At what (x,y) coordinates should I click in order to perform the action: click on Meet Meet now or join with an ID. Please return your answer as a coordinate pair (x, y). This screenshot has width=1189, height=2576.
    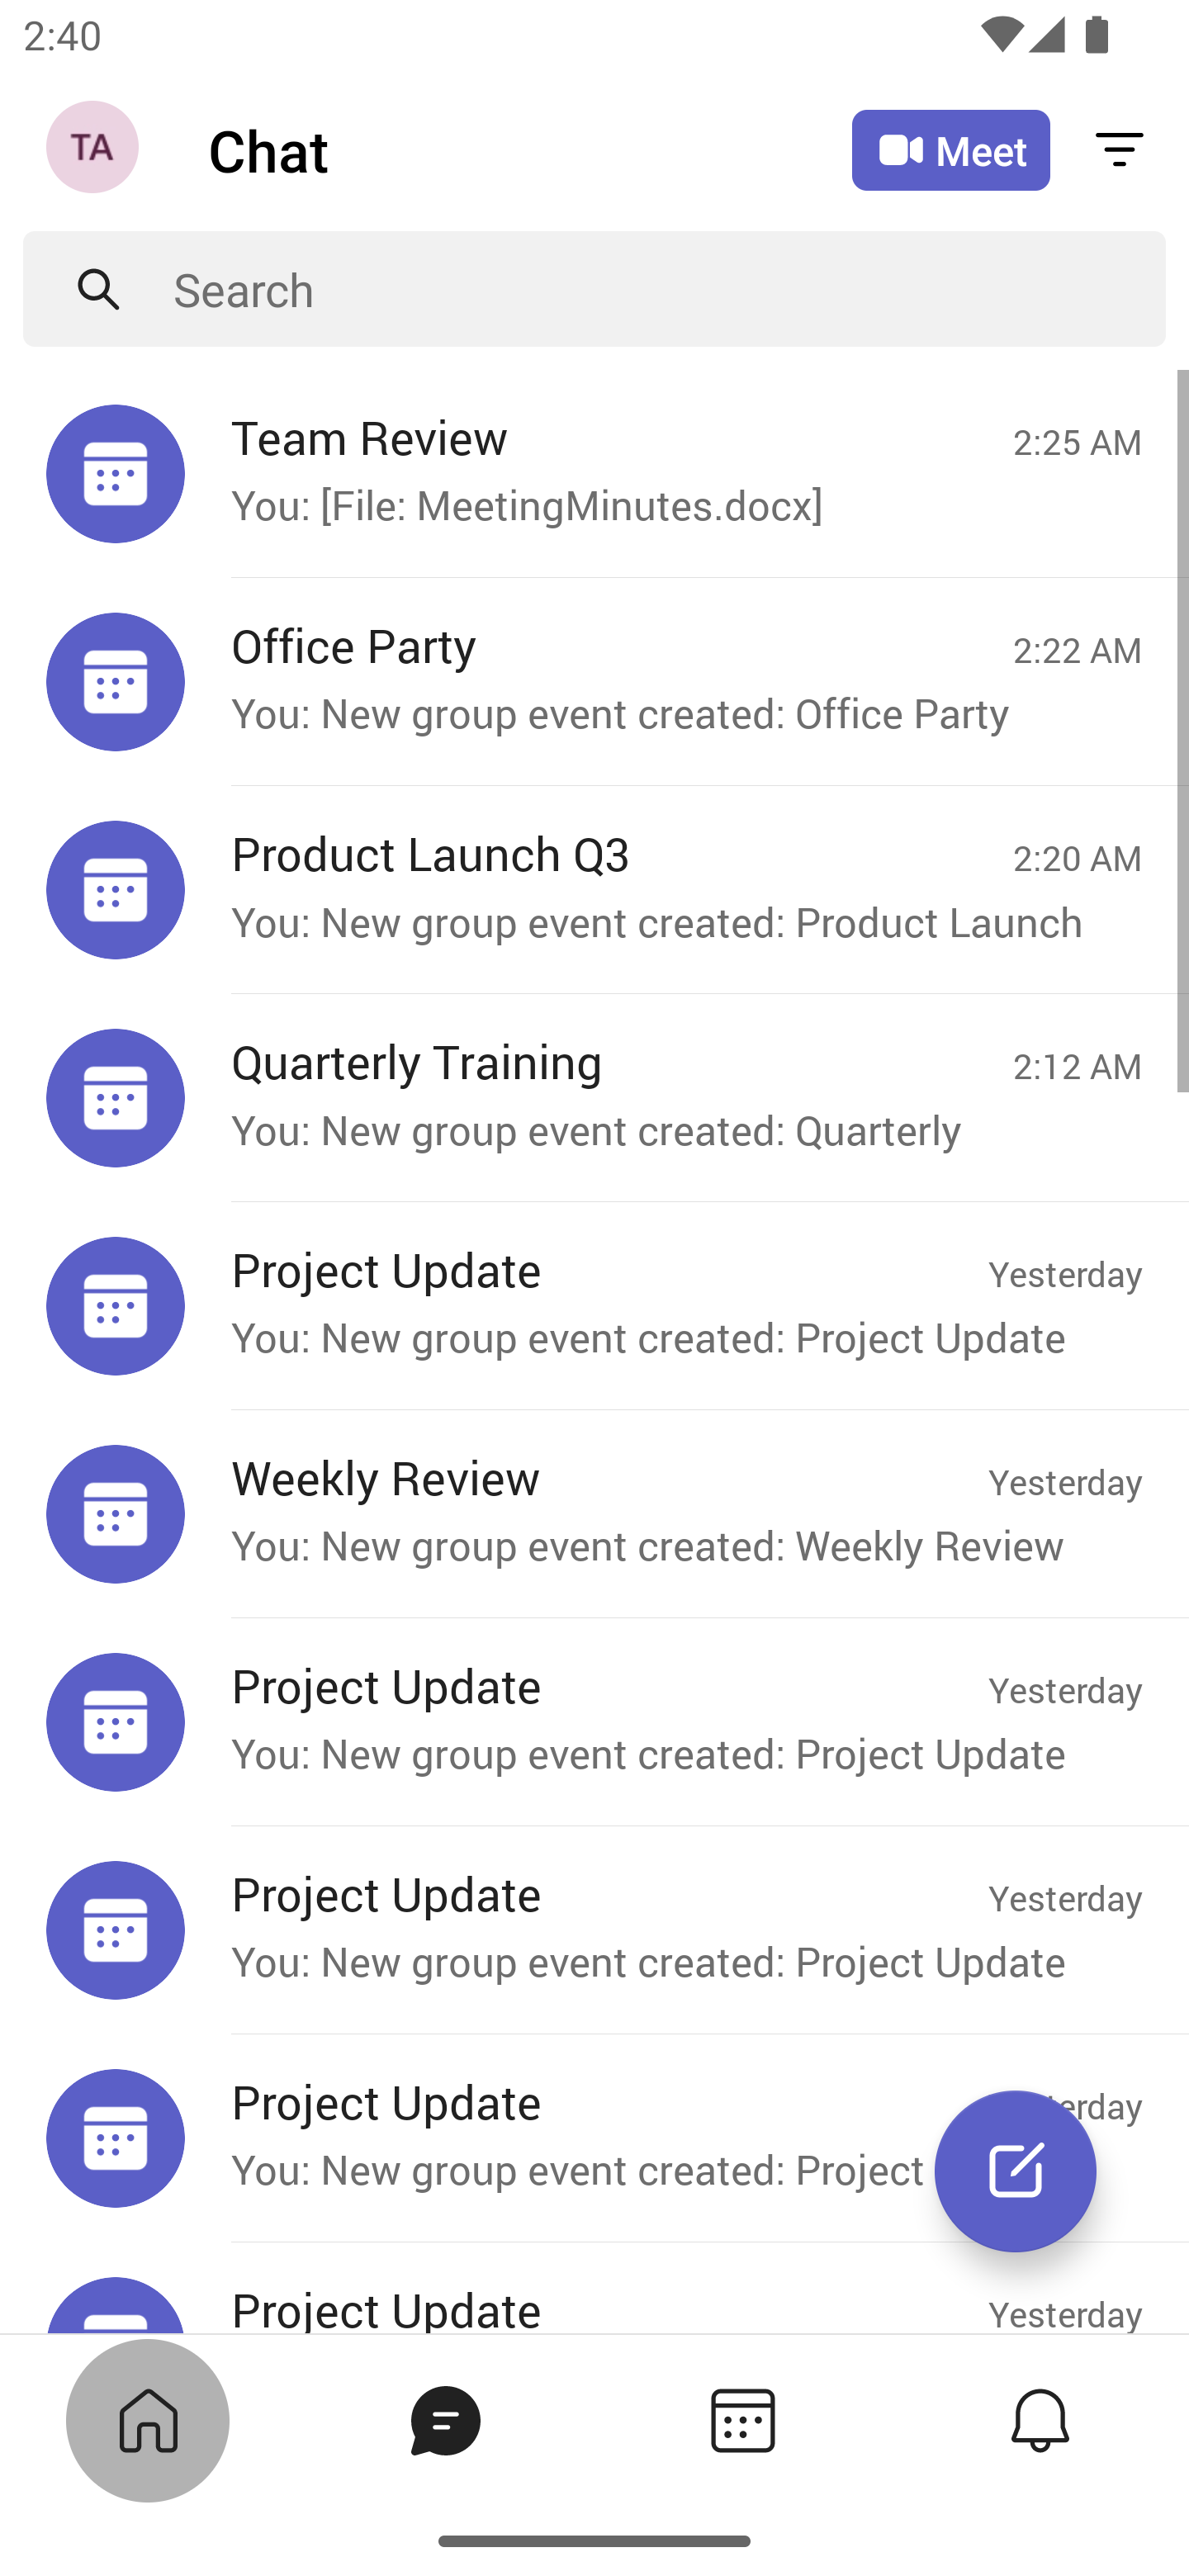
    Looking at the image, I should click on (951, 150).